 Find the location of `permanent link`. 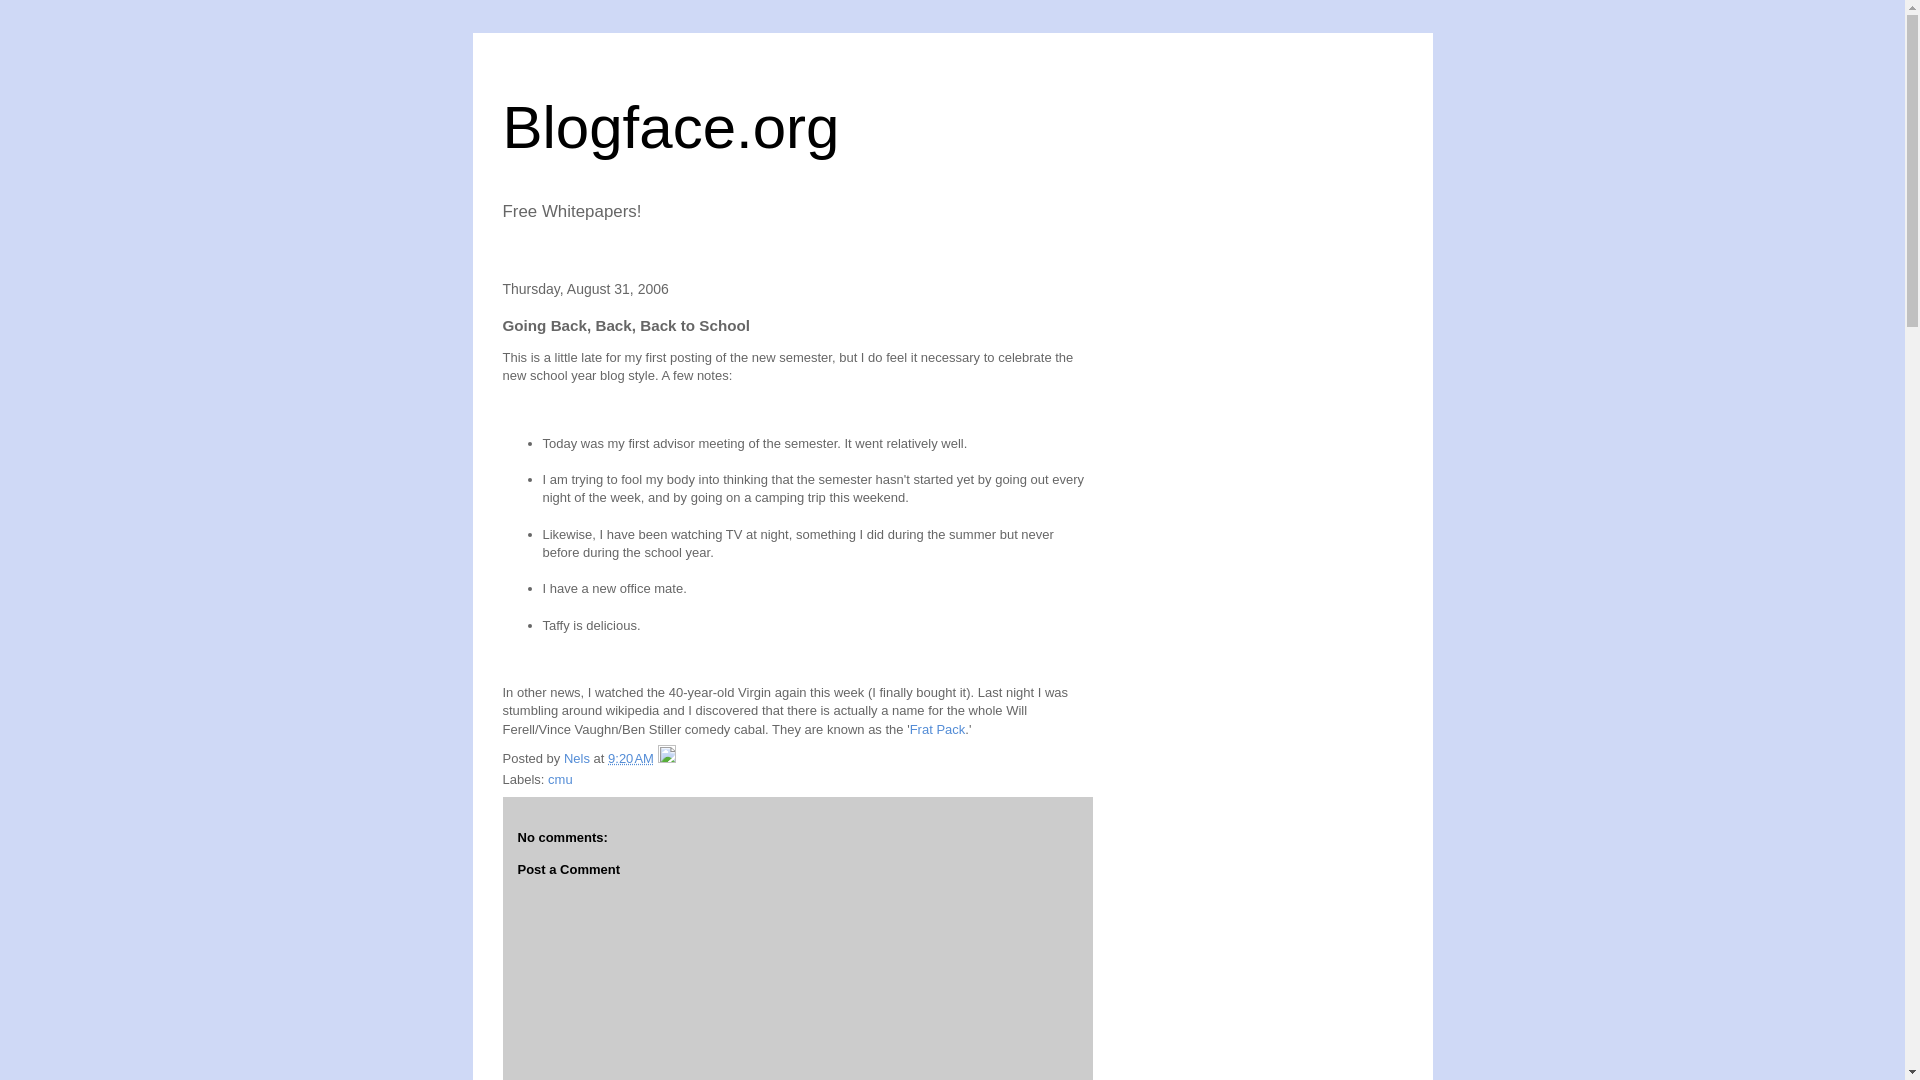

permanent link is located at coordinates (631, 758).